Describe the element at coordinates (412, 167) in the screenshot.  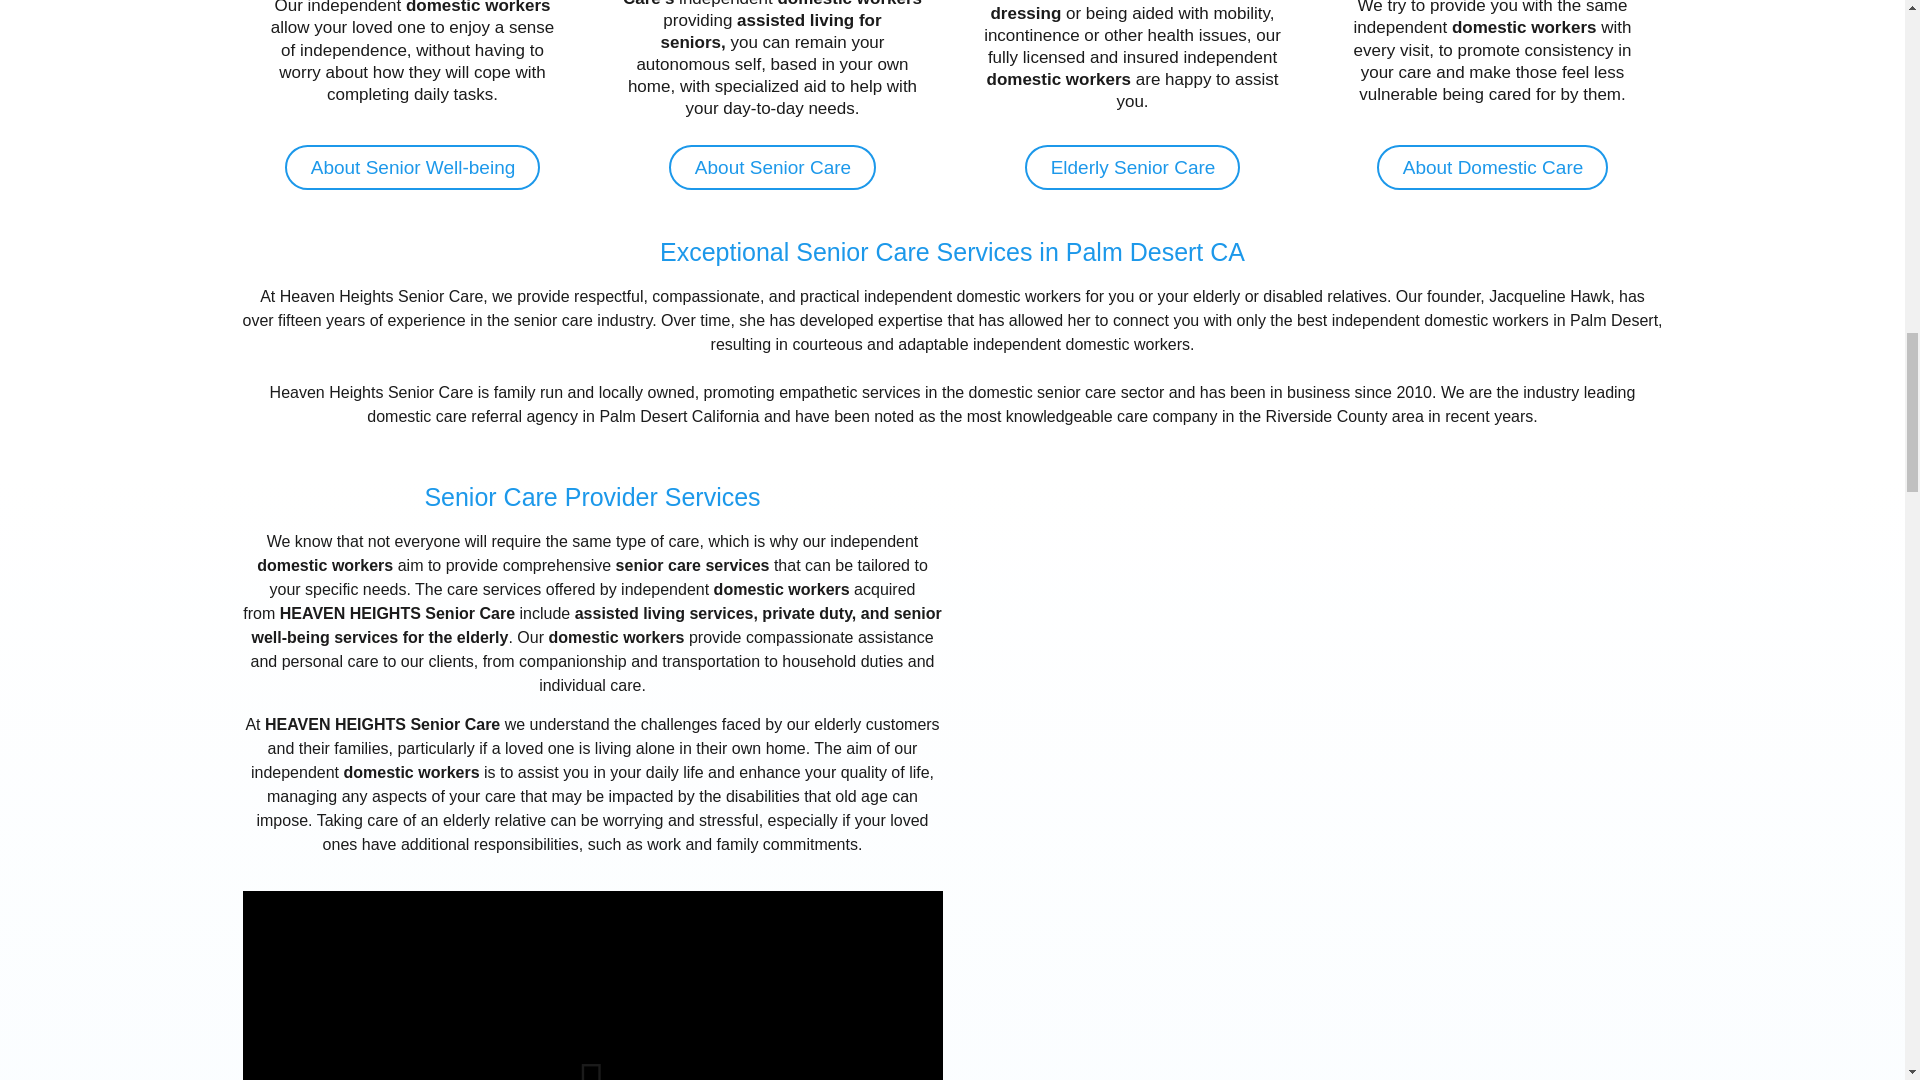
I see `About Senior Well-being` at that location.